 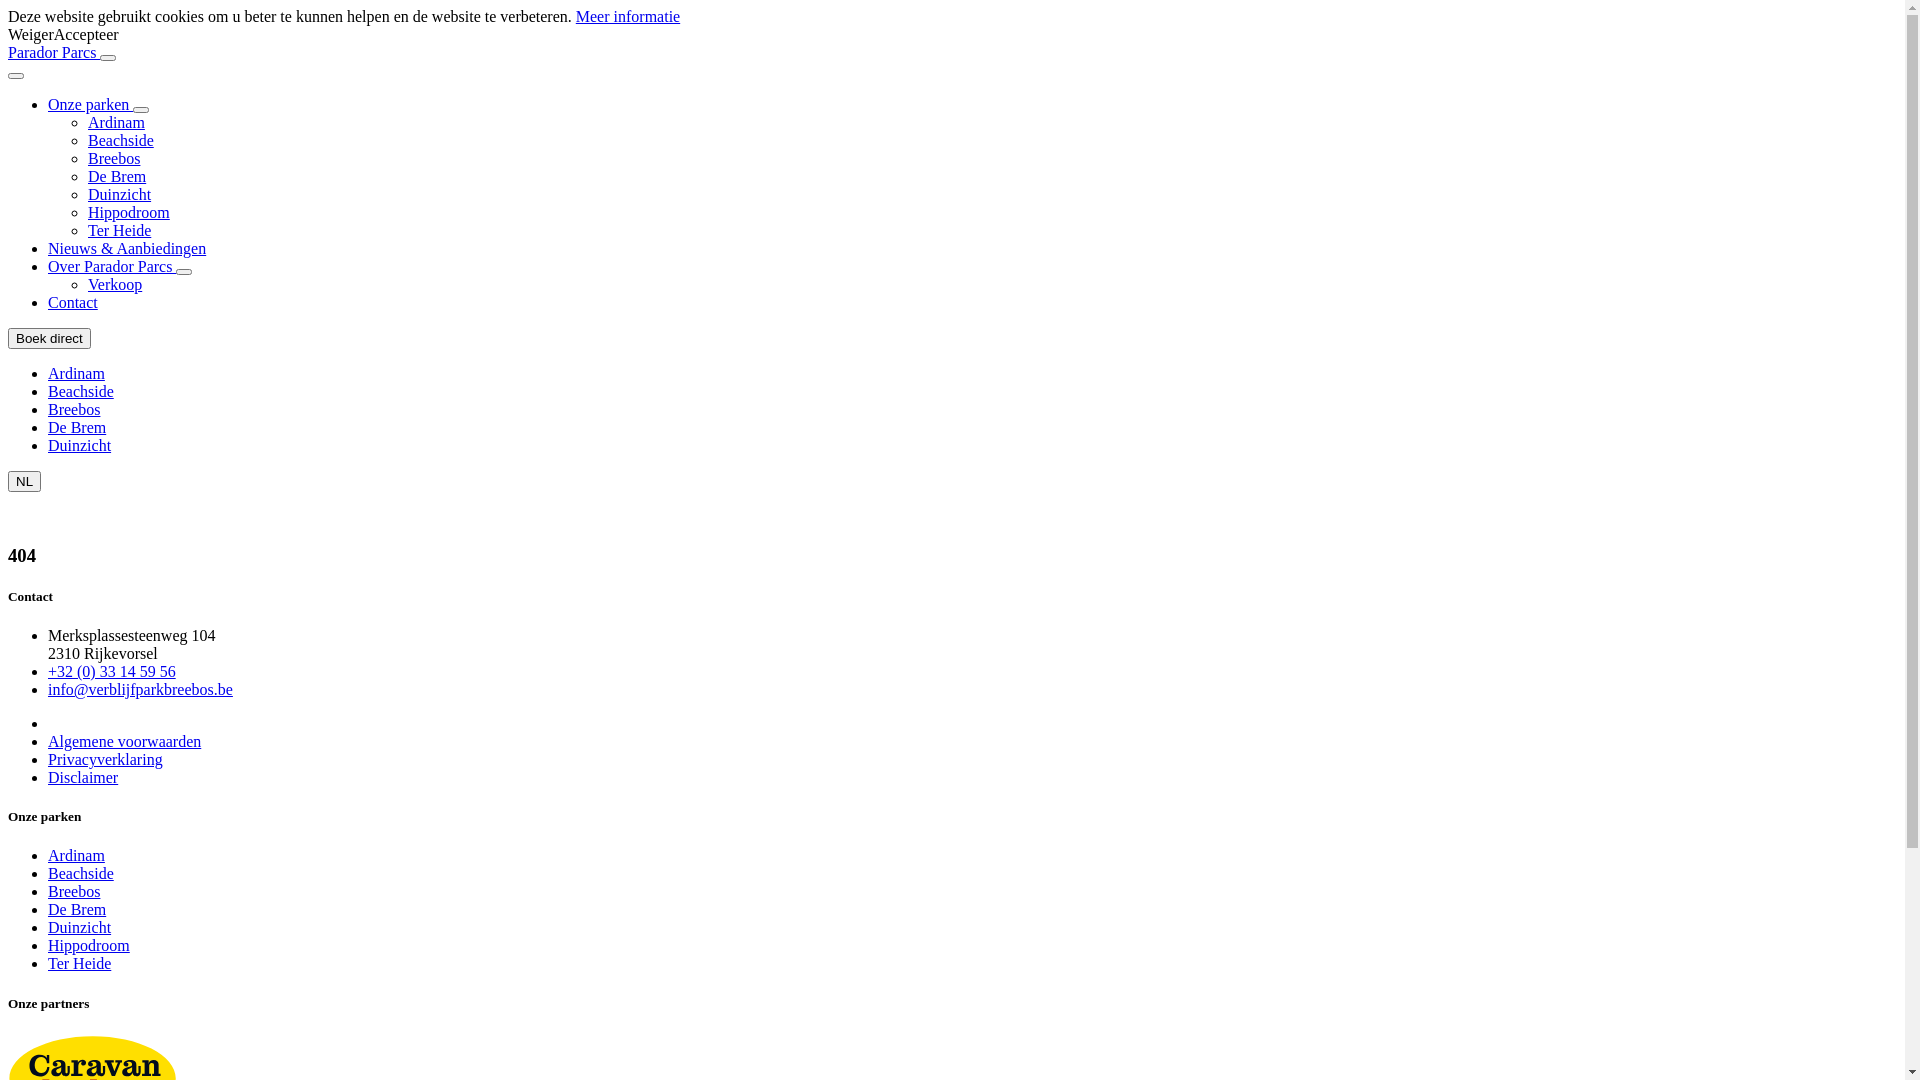 I want to click on NL, so click(x=24, y=482).